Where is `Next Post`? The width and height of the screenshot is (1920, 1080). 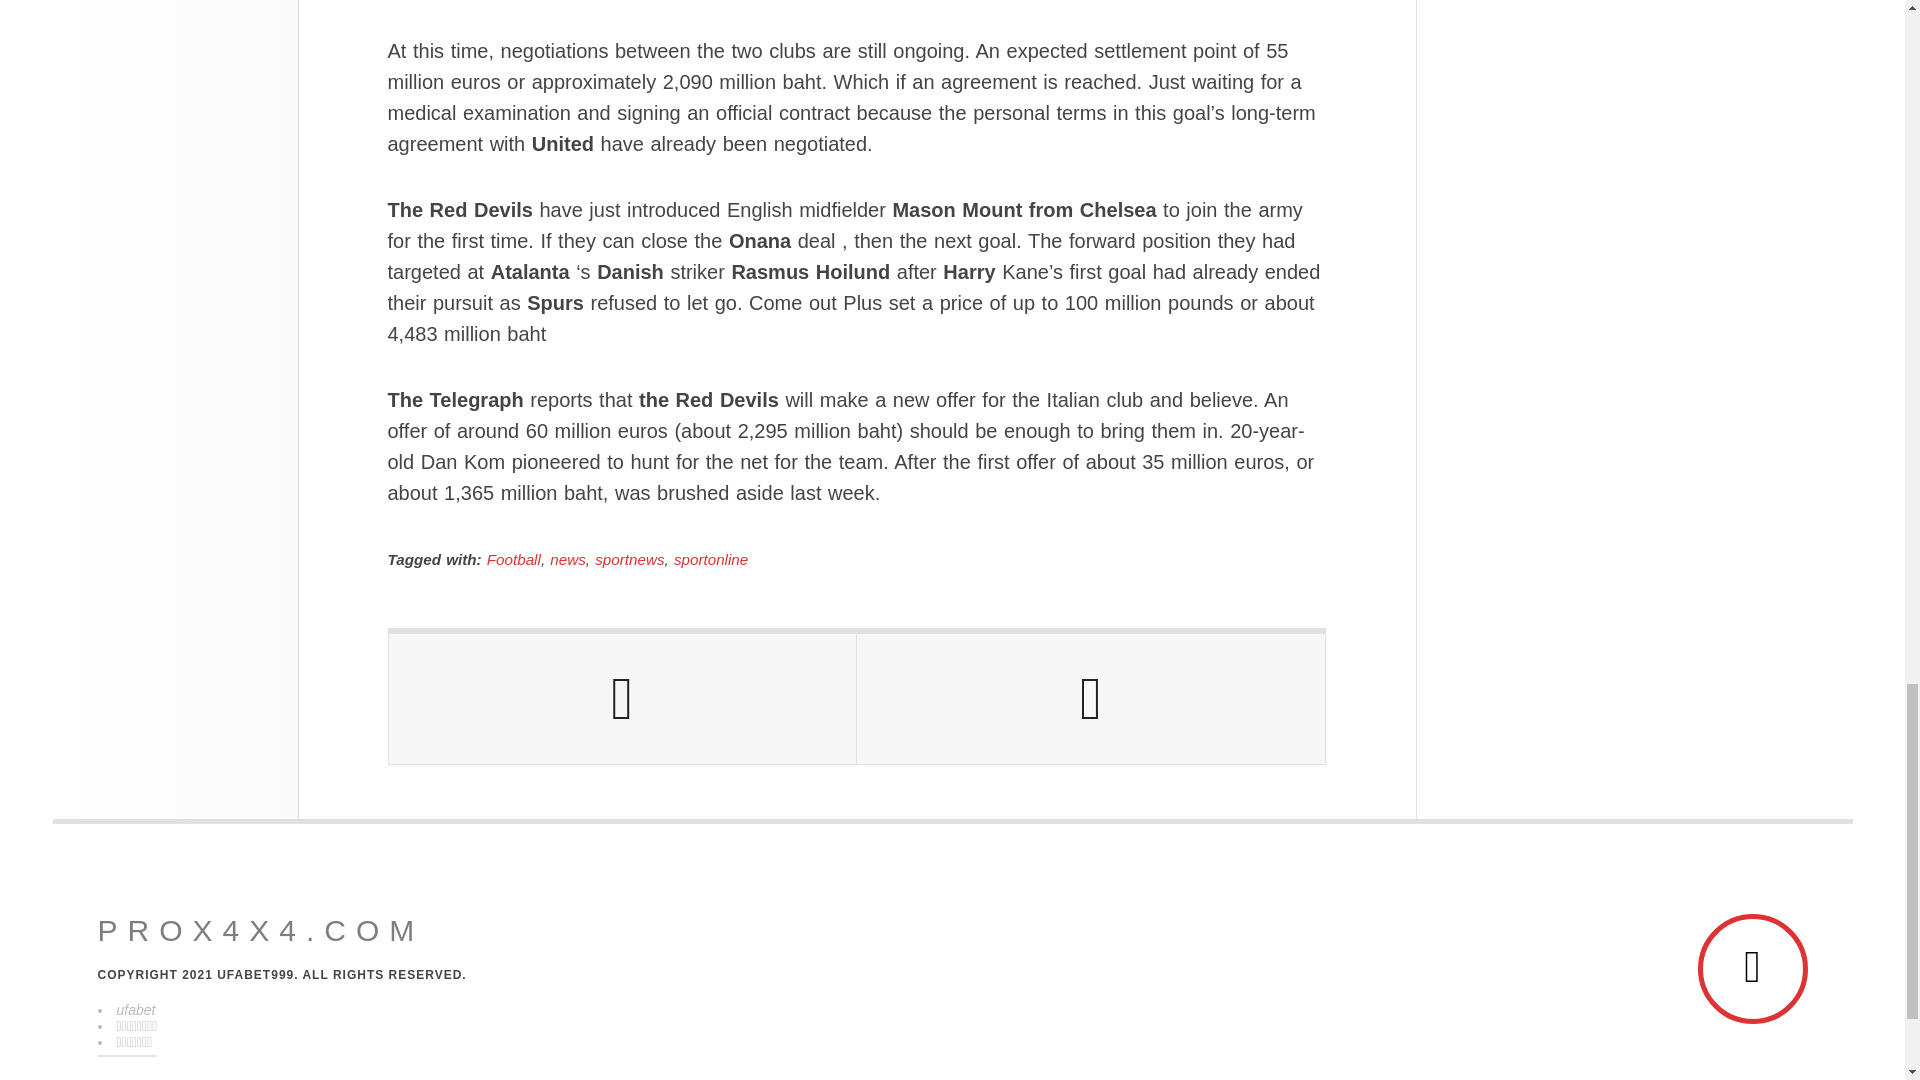 Next Post is located at coordinates (1090, 698).